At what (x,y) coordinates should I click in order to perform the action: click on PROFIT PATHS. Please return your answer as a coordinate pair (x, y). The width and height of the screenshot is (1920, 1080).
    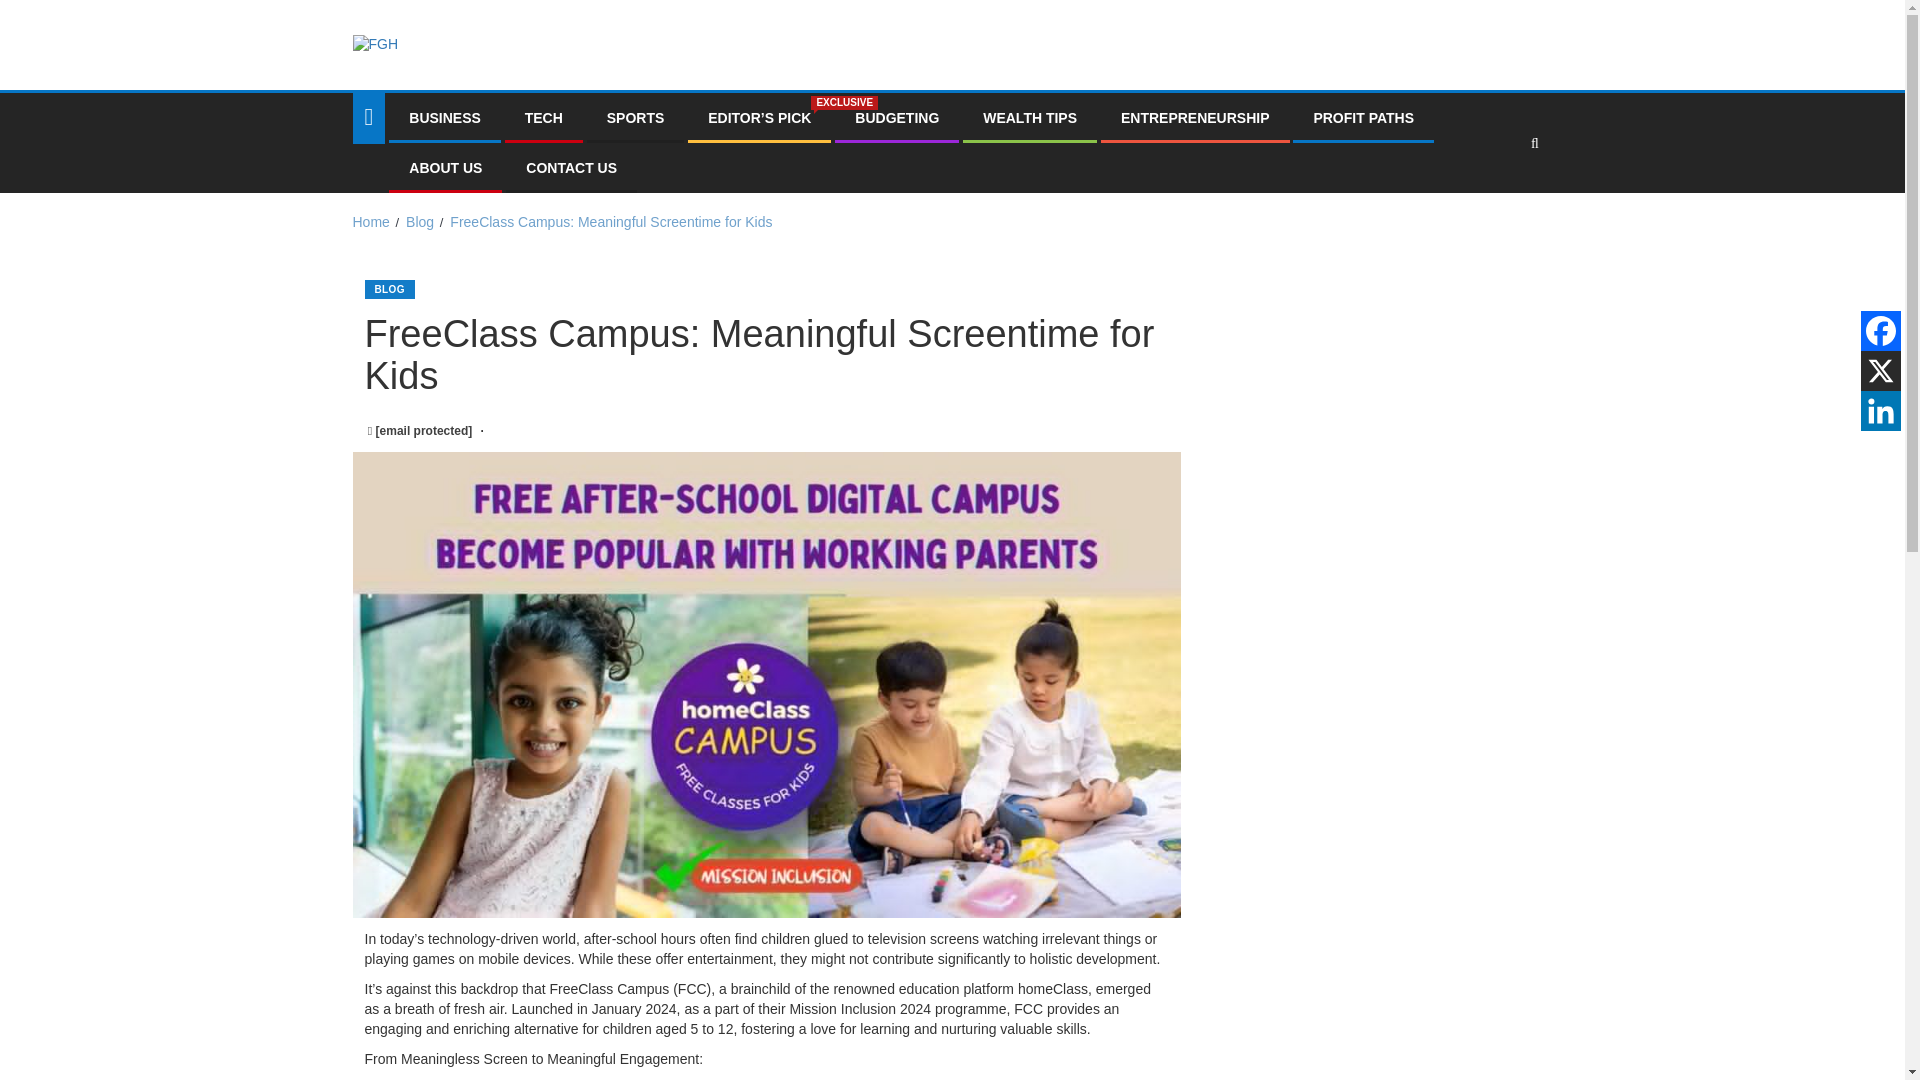
    Looking at the image, I should click on (1363, 118).